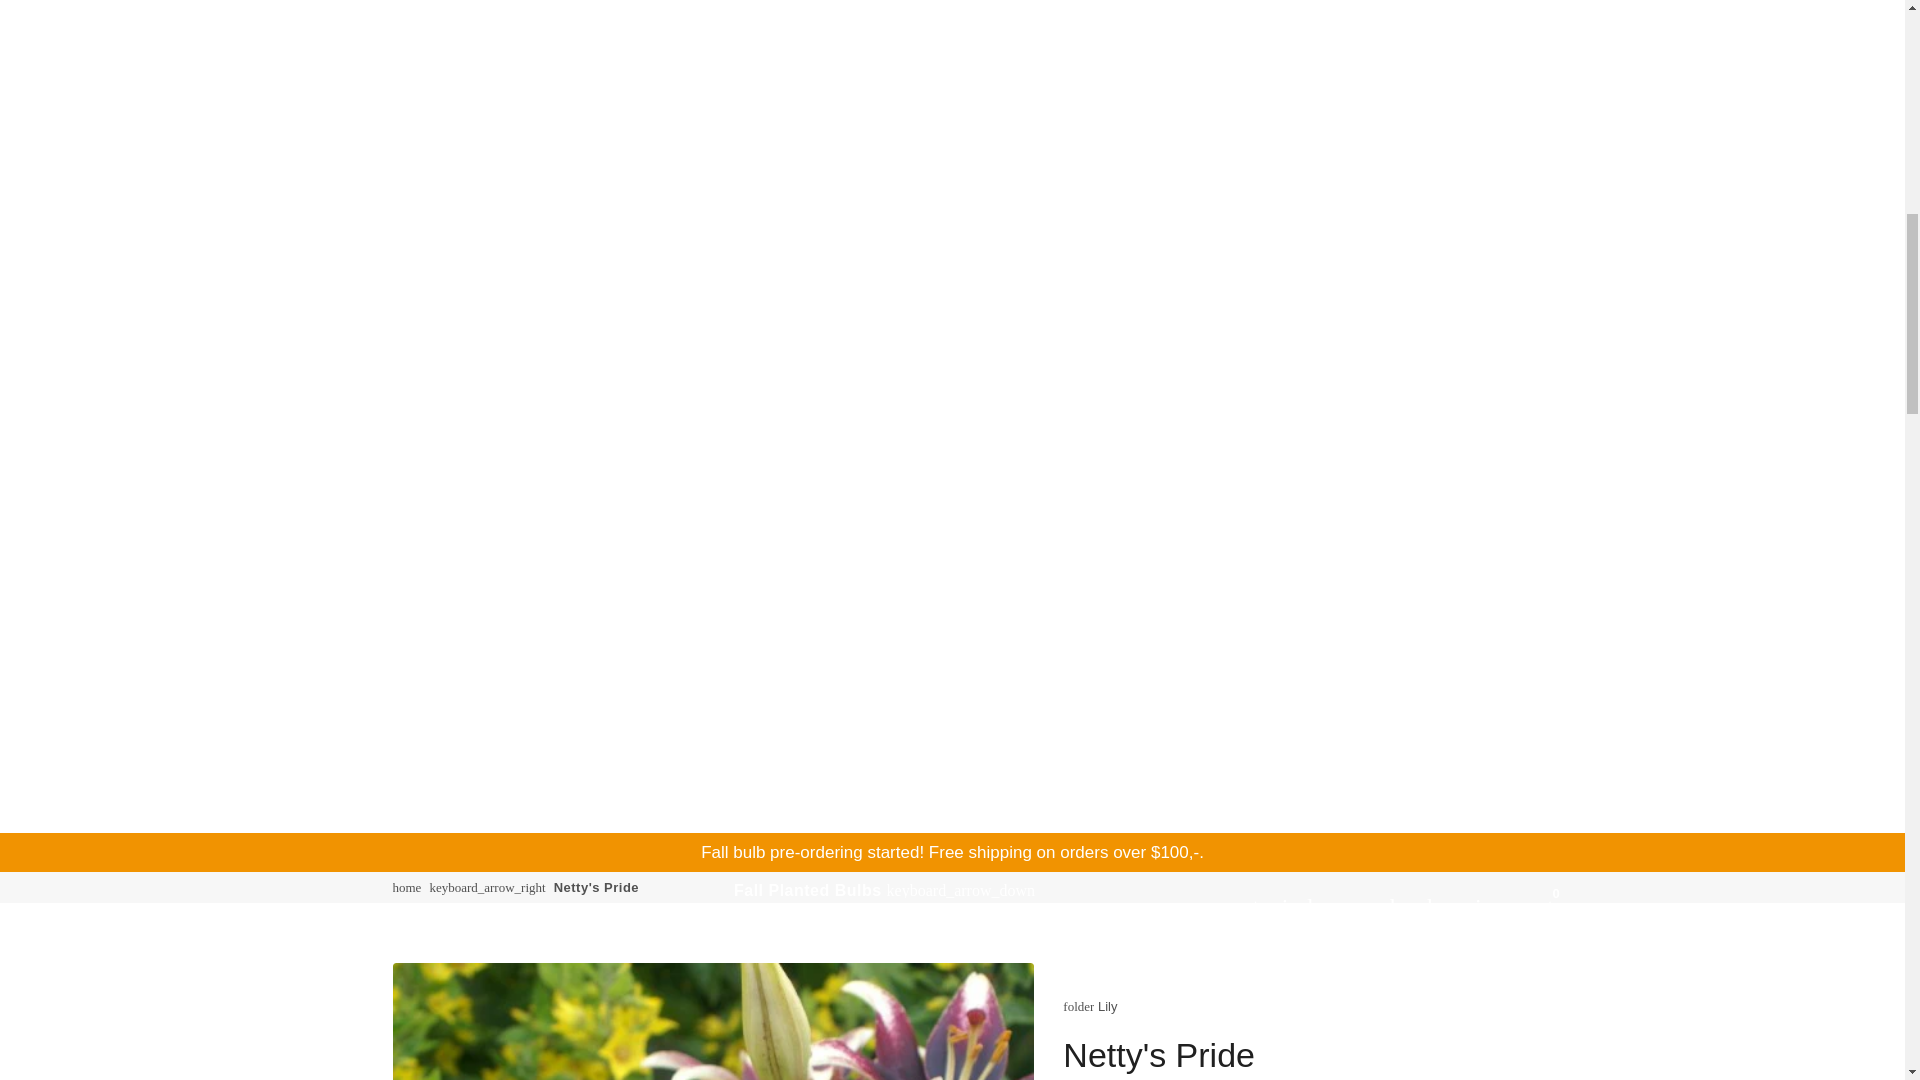 This screenshot has height=1080, width=1920. What do you see at coordinates (1486, 905) in the screenshot?
I see `Cart` at bounding box center [1486, 905].